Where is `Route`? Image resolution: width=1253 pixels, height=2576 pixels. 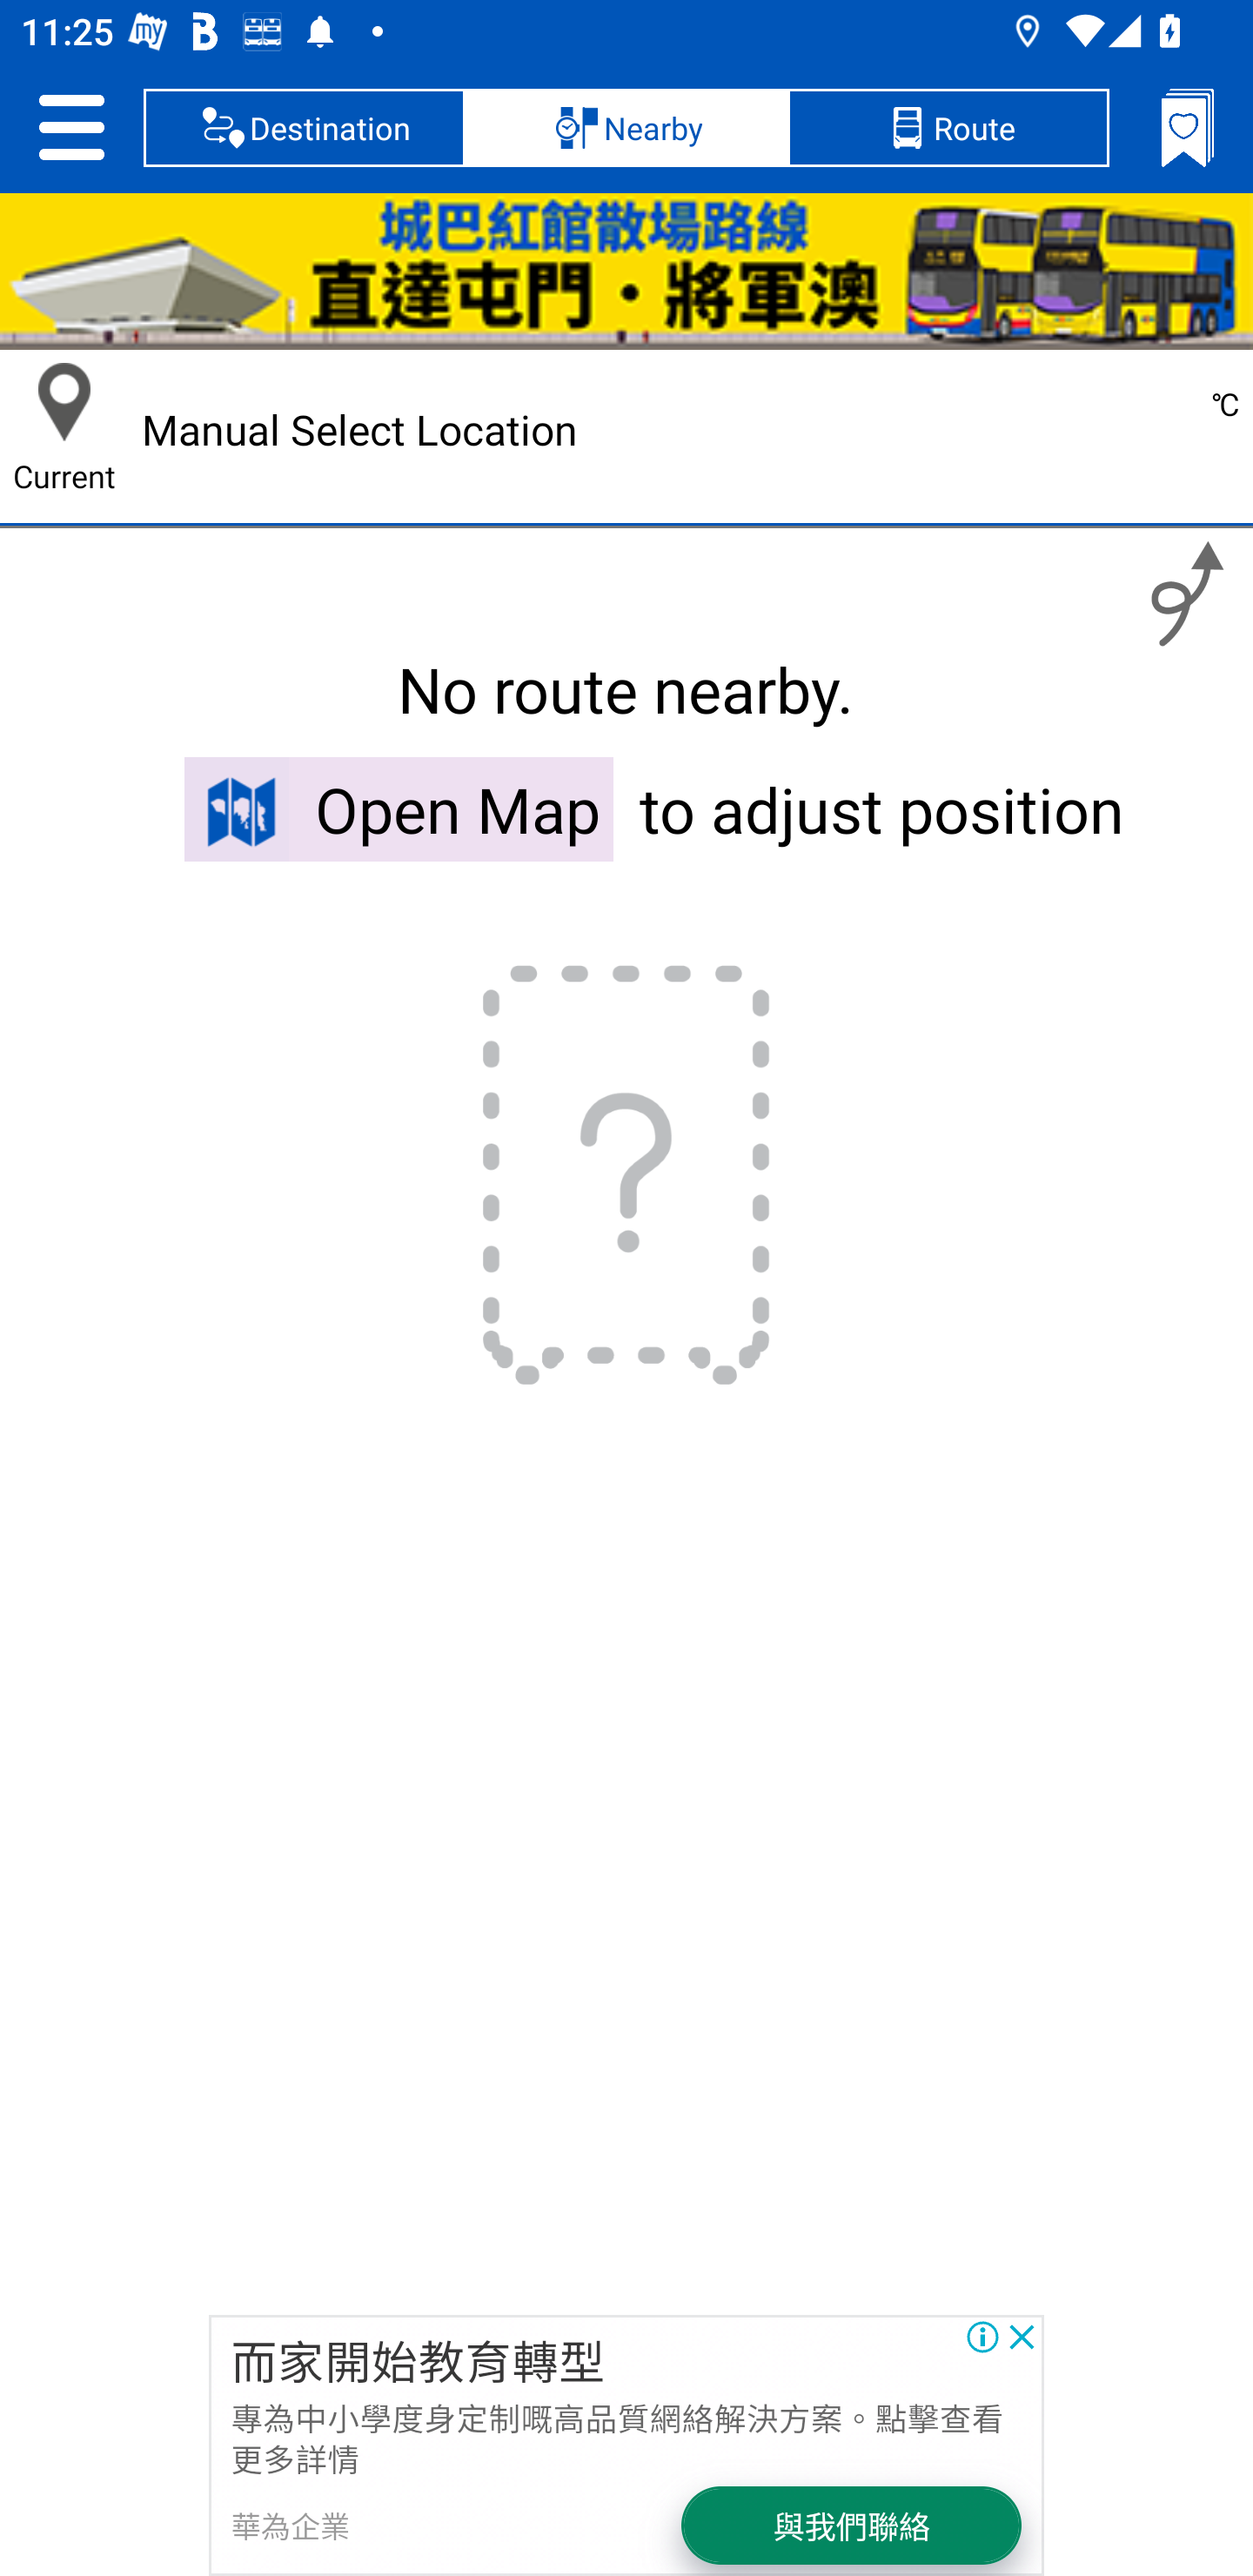 Route is located at coordinates (948, 127).